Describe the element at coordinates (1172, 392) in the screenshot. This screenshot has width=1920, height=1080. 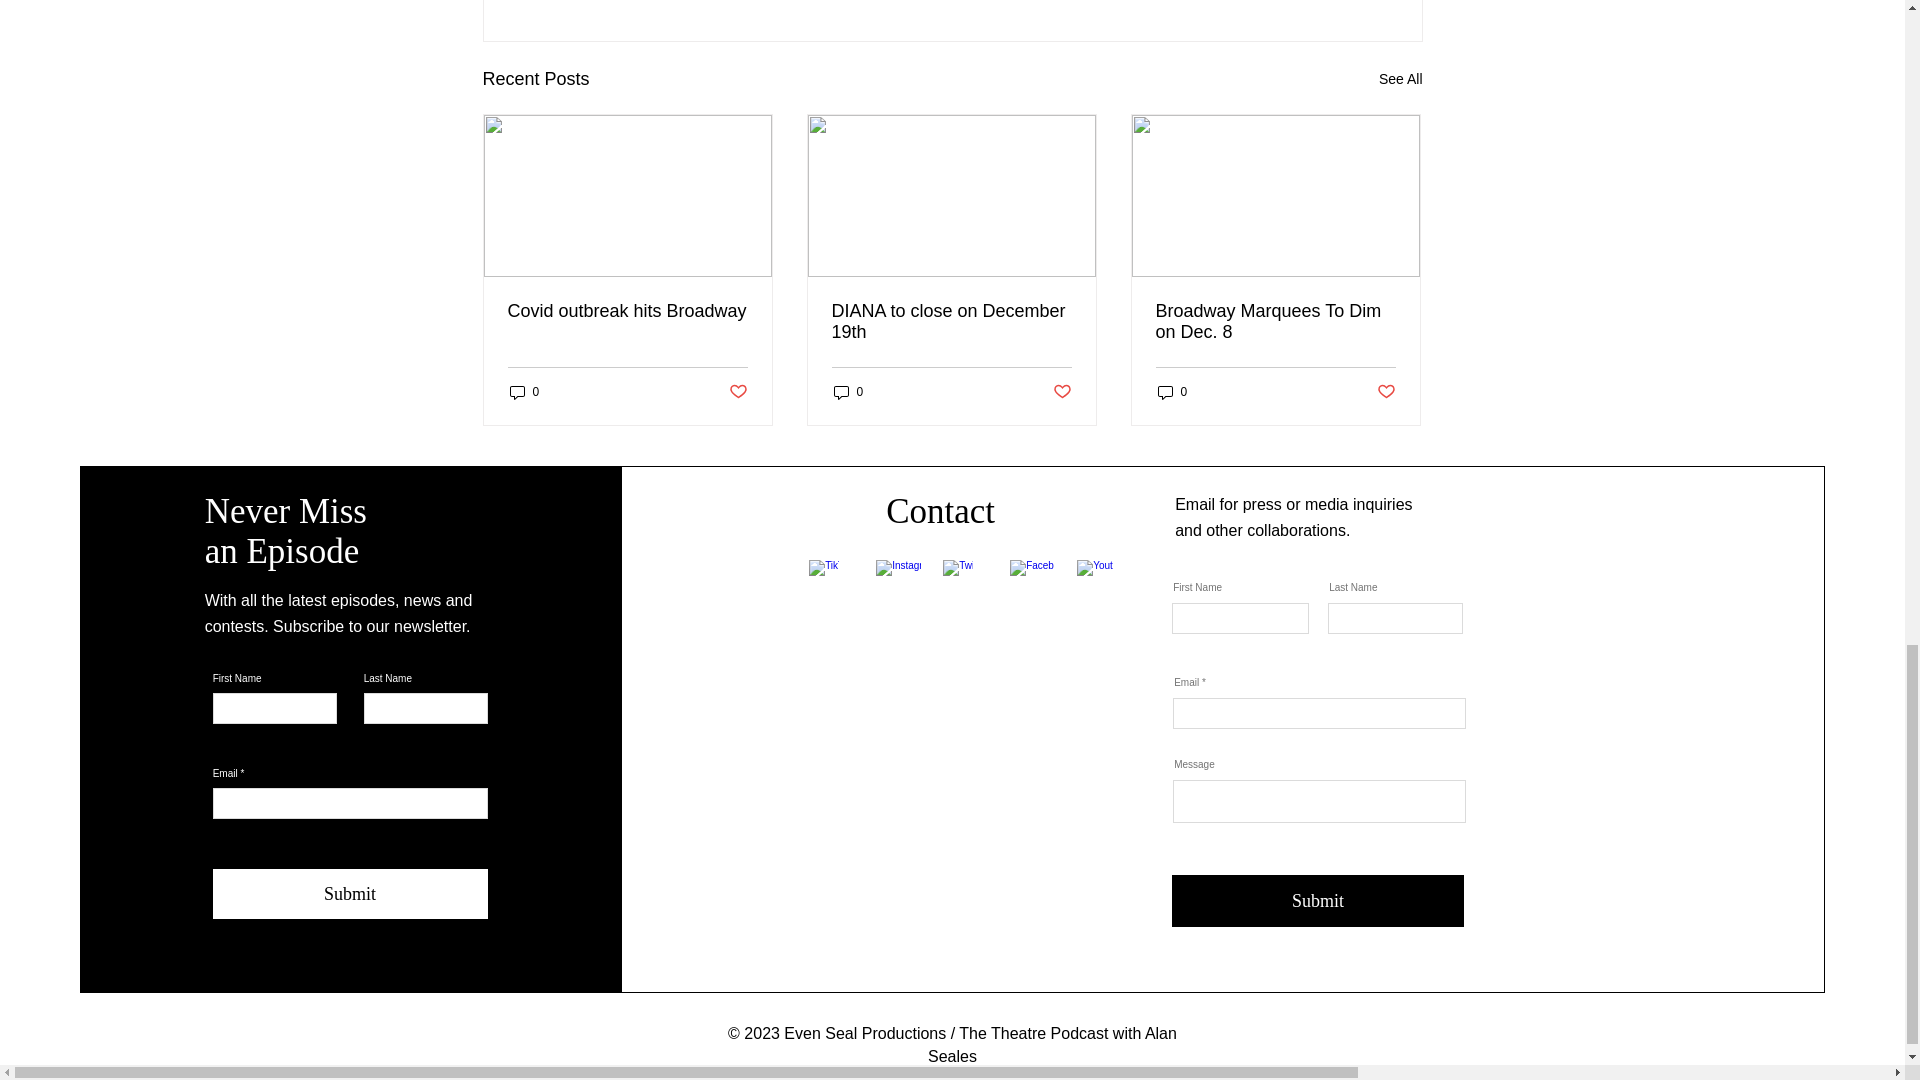
I see `0` at that location.